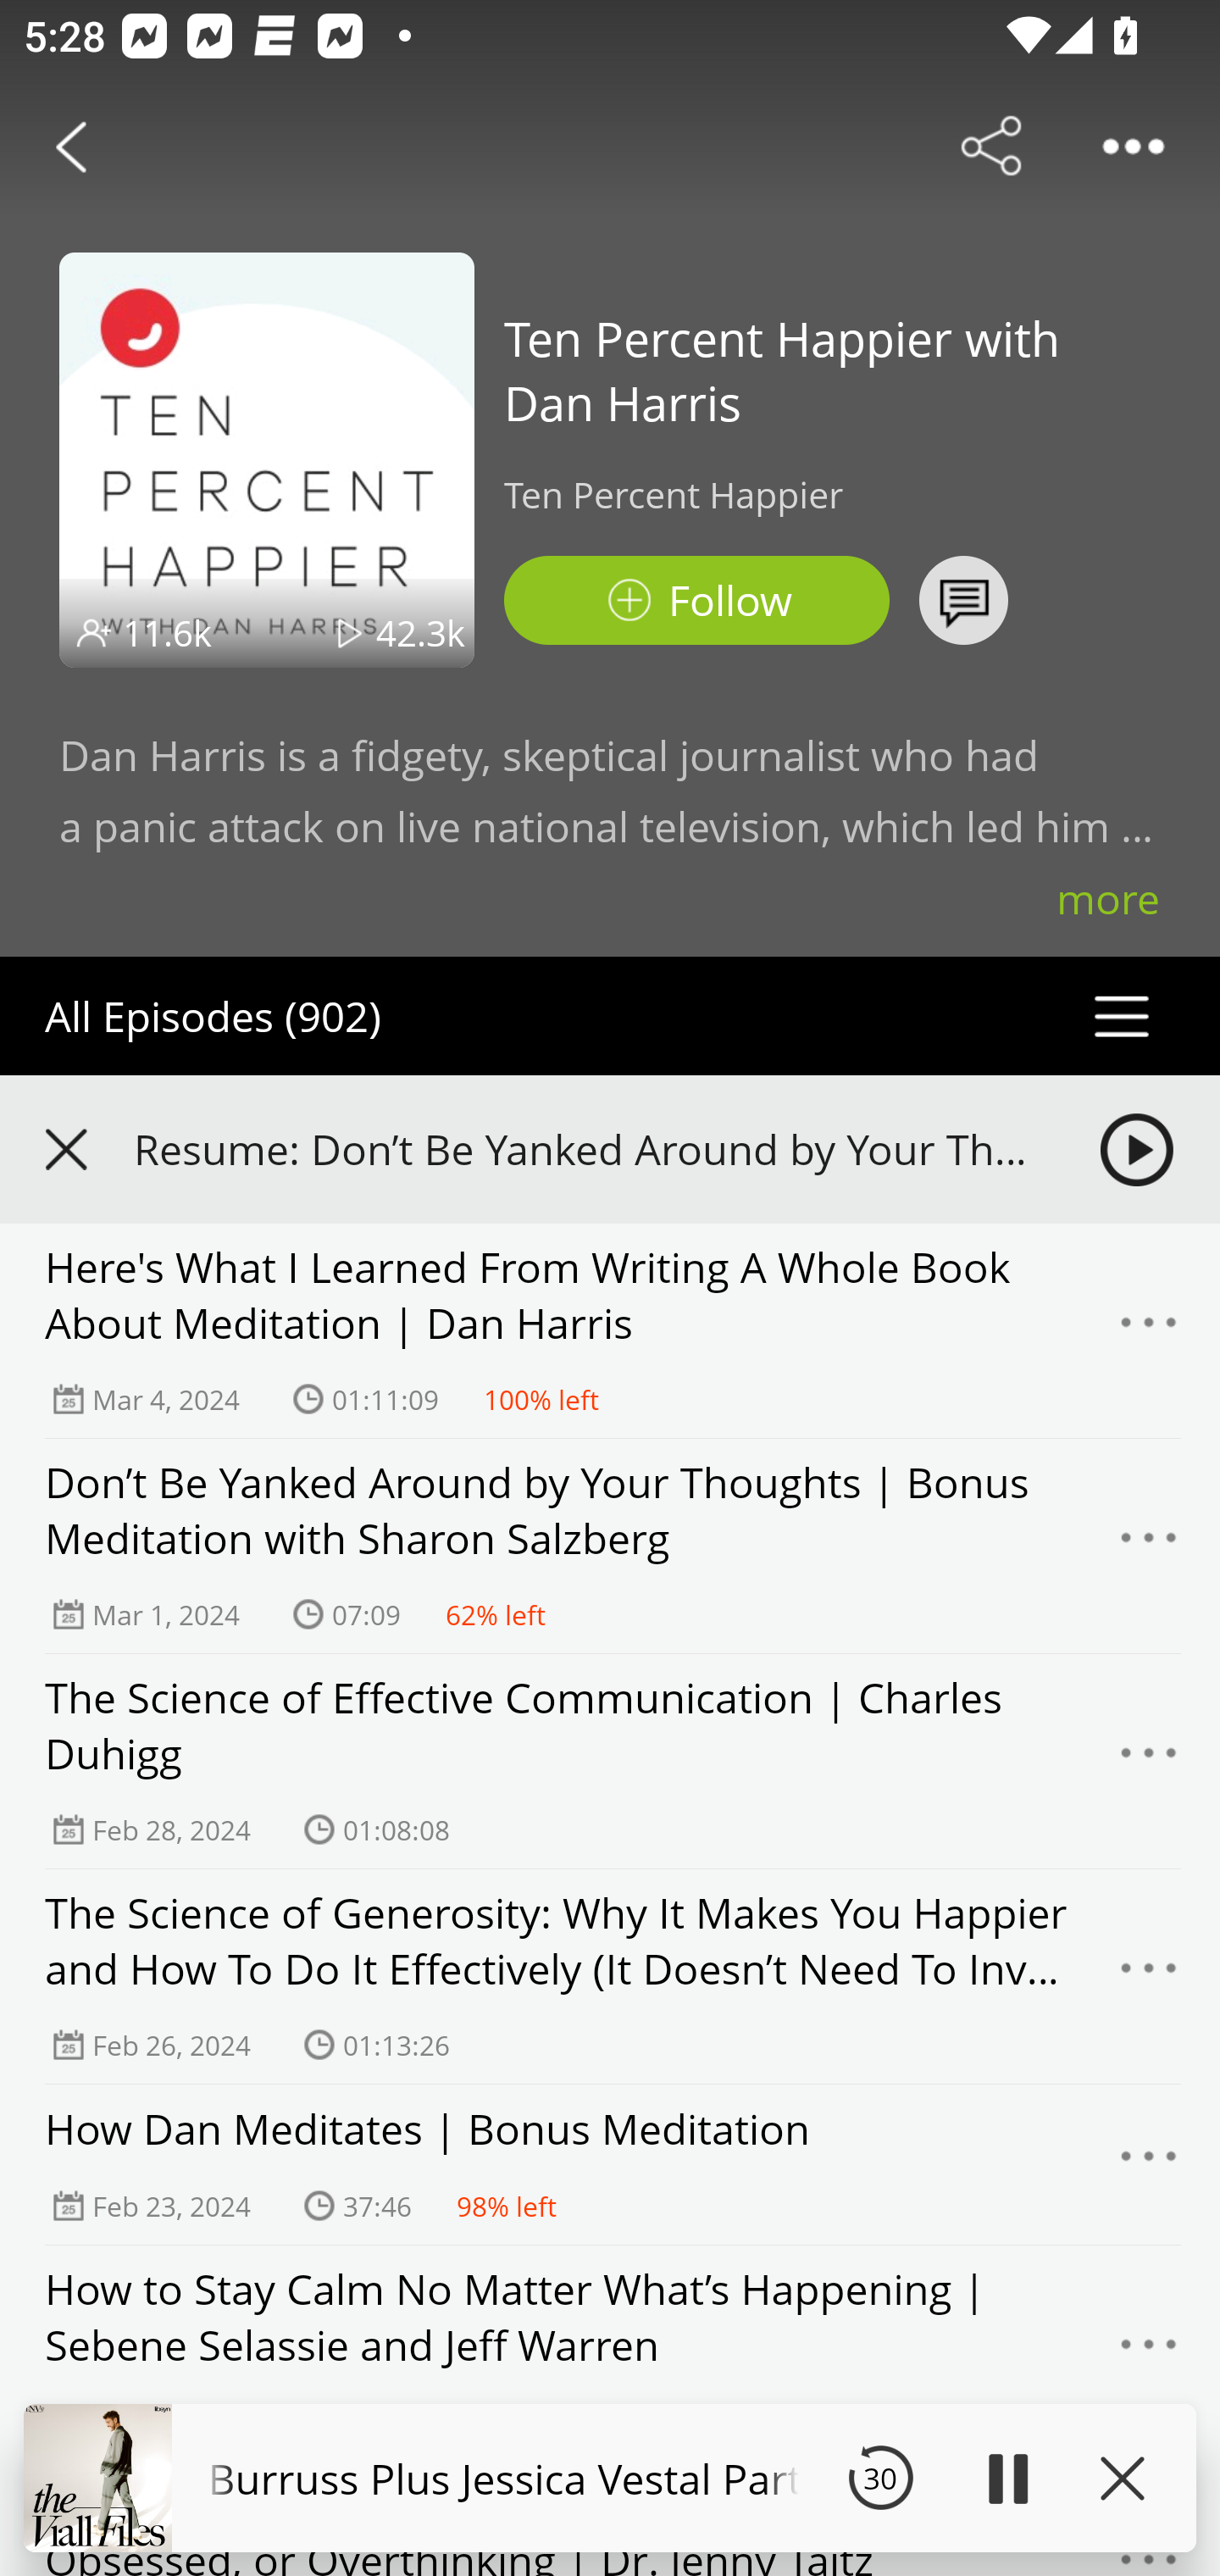  What do you see at coordinates (1149, 1976) in the screenshot?
I see `Menu` at bounding box center [1149, 1976].